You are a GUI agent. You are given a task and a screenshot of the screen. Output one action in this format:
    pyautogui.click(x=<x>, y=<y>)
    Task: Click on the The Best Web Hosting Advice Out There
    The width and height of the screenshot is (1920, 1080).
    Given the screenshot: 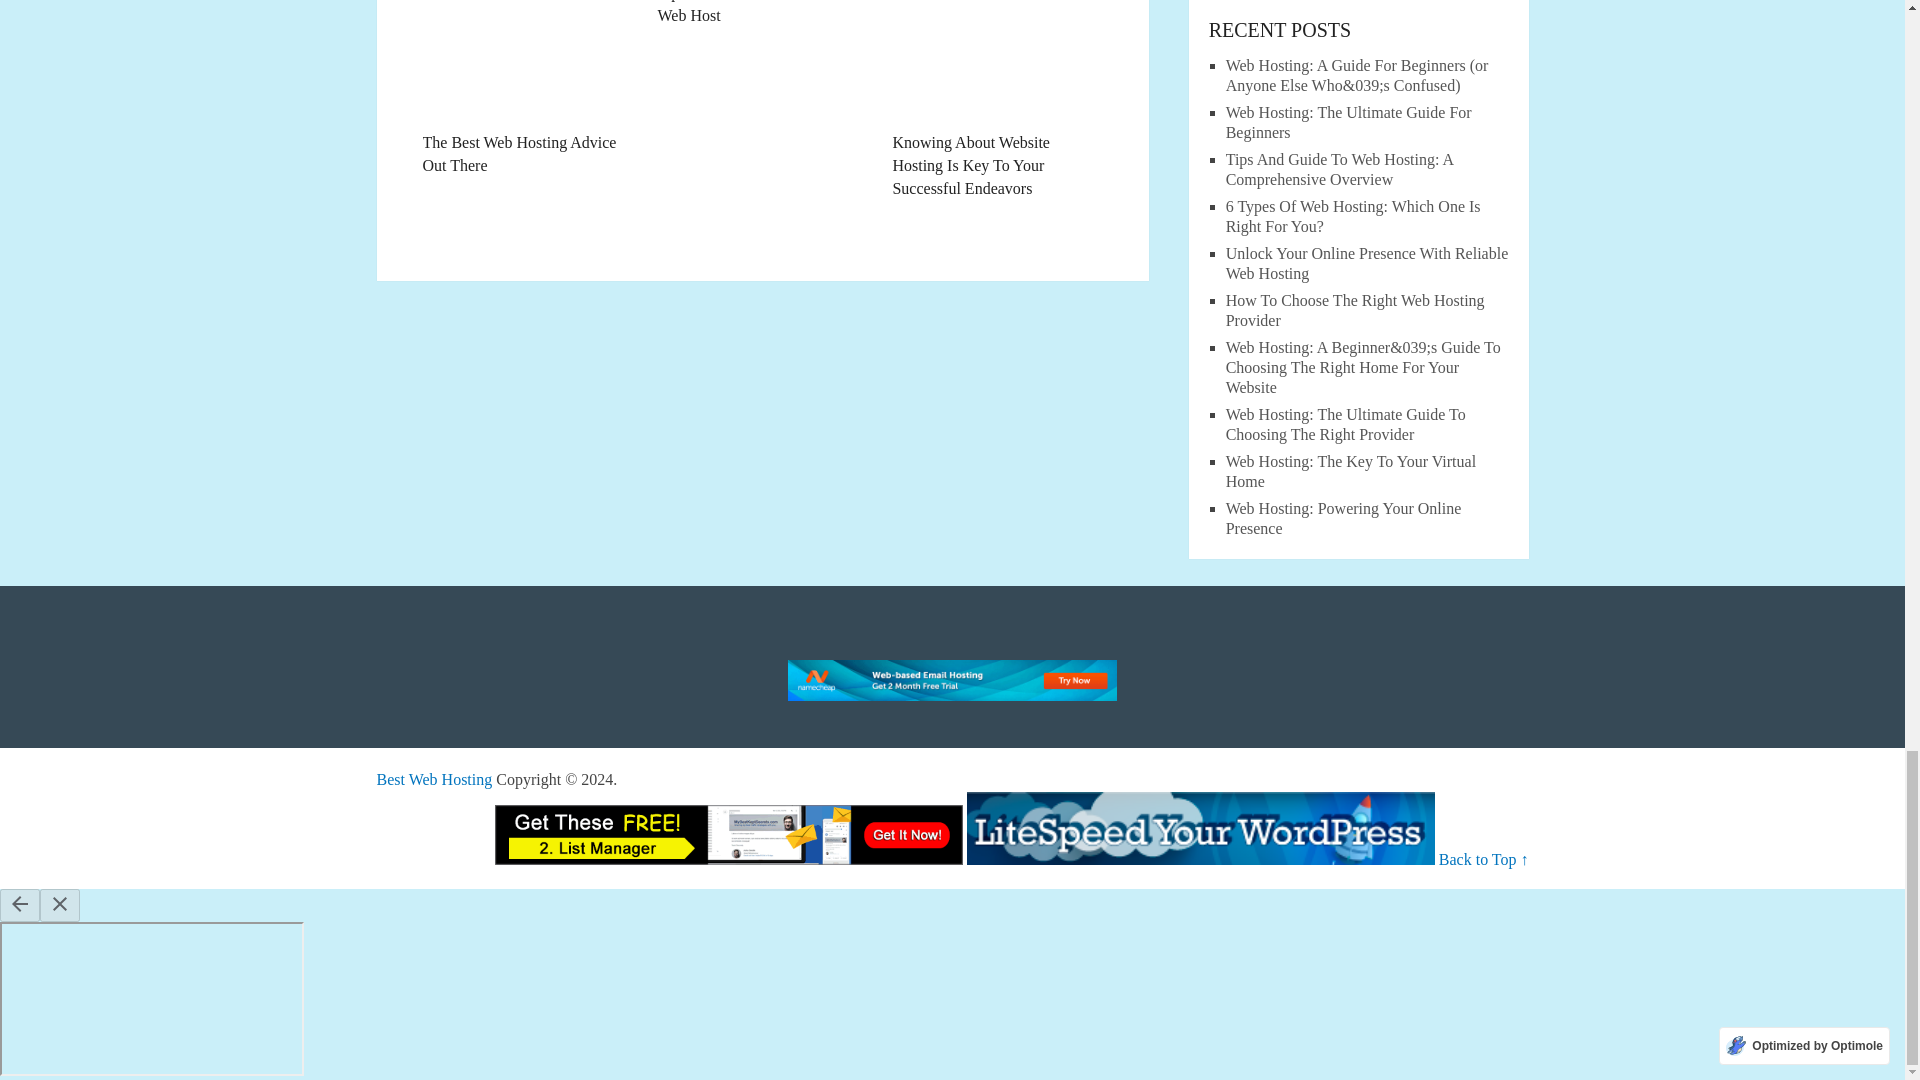 What is the action you would take?
    pyautogui.click(x=526, y=88)
    